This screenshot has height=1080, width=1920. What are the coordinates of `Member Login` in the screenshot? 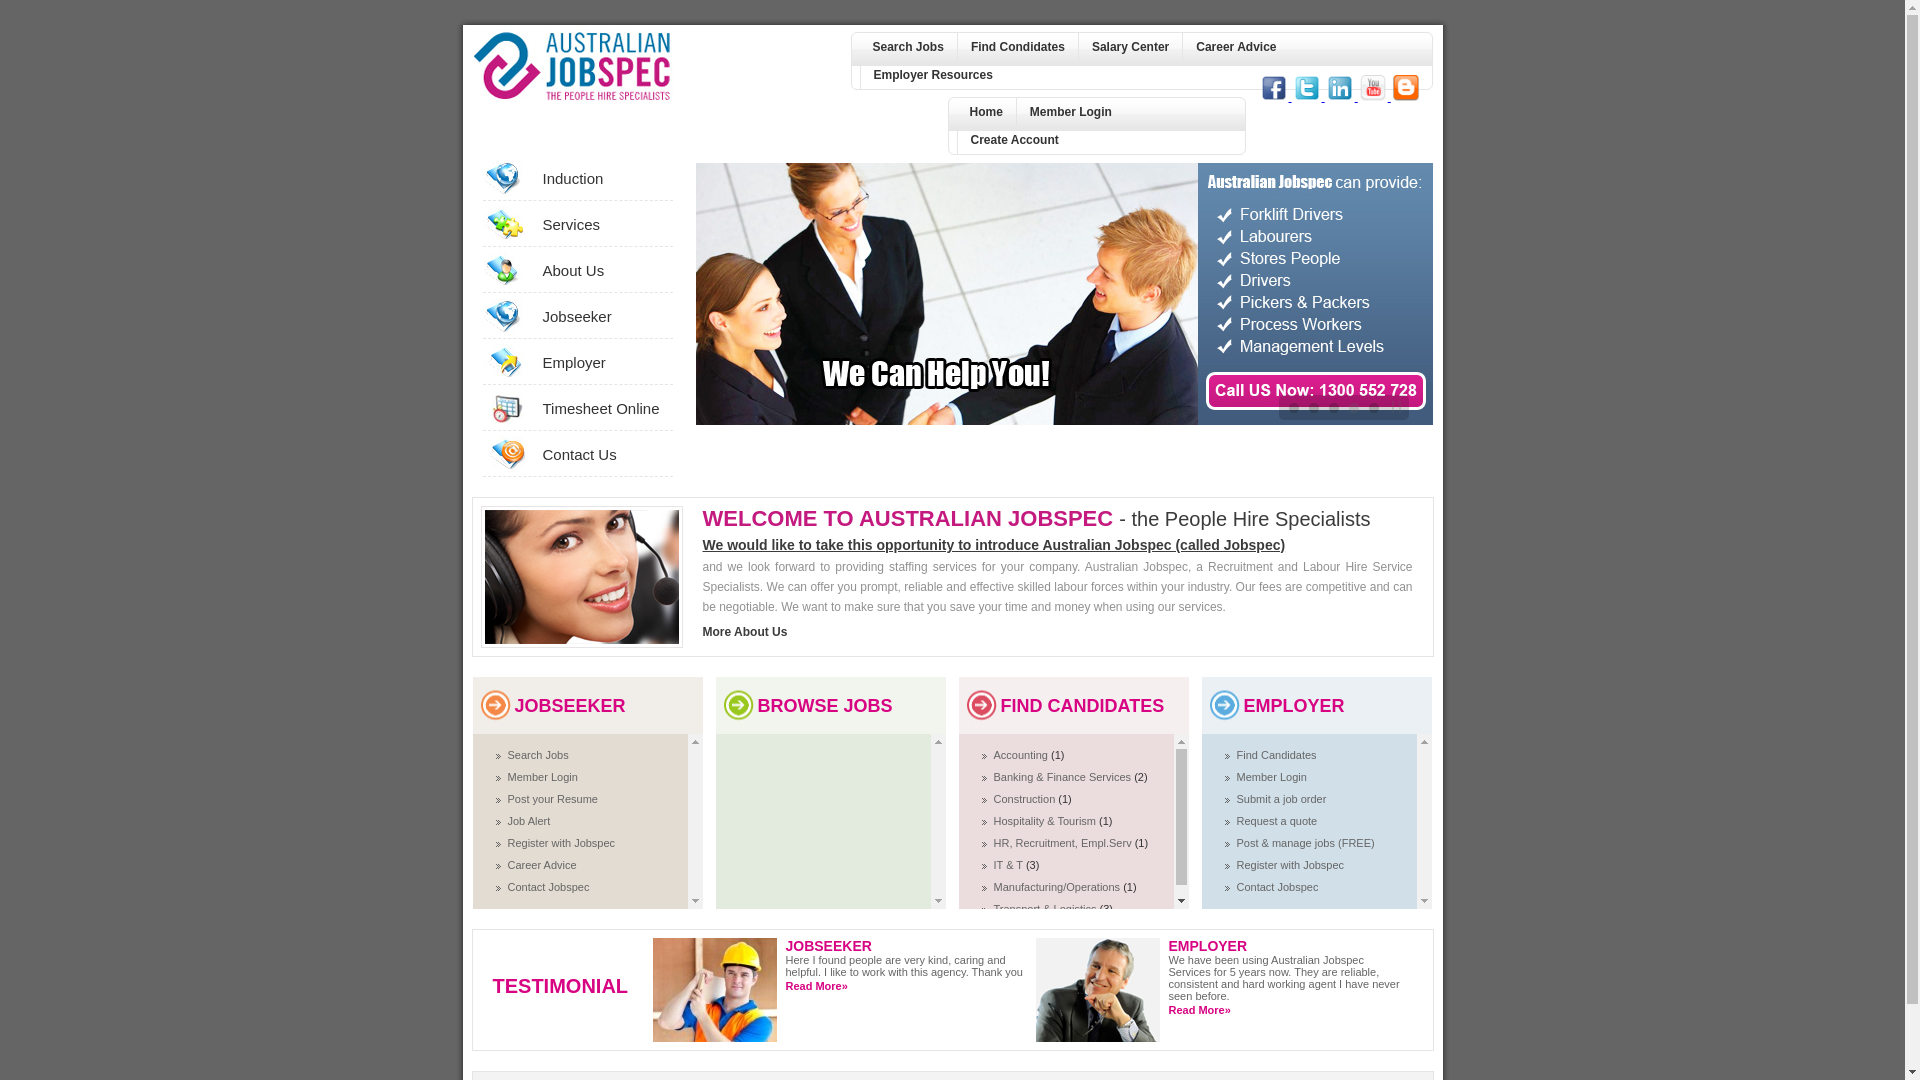 It's located at (1271, 777).